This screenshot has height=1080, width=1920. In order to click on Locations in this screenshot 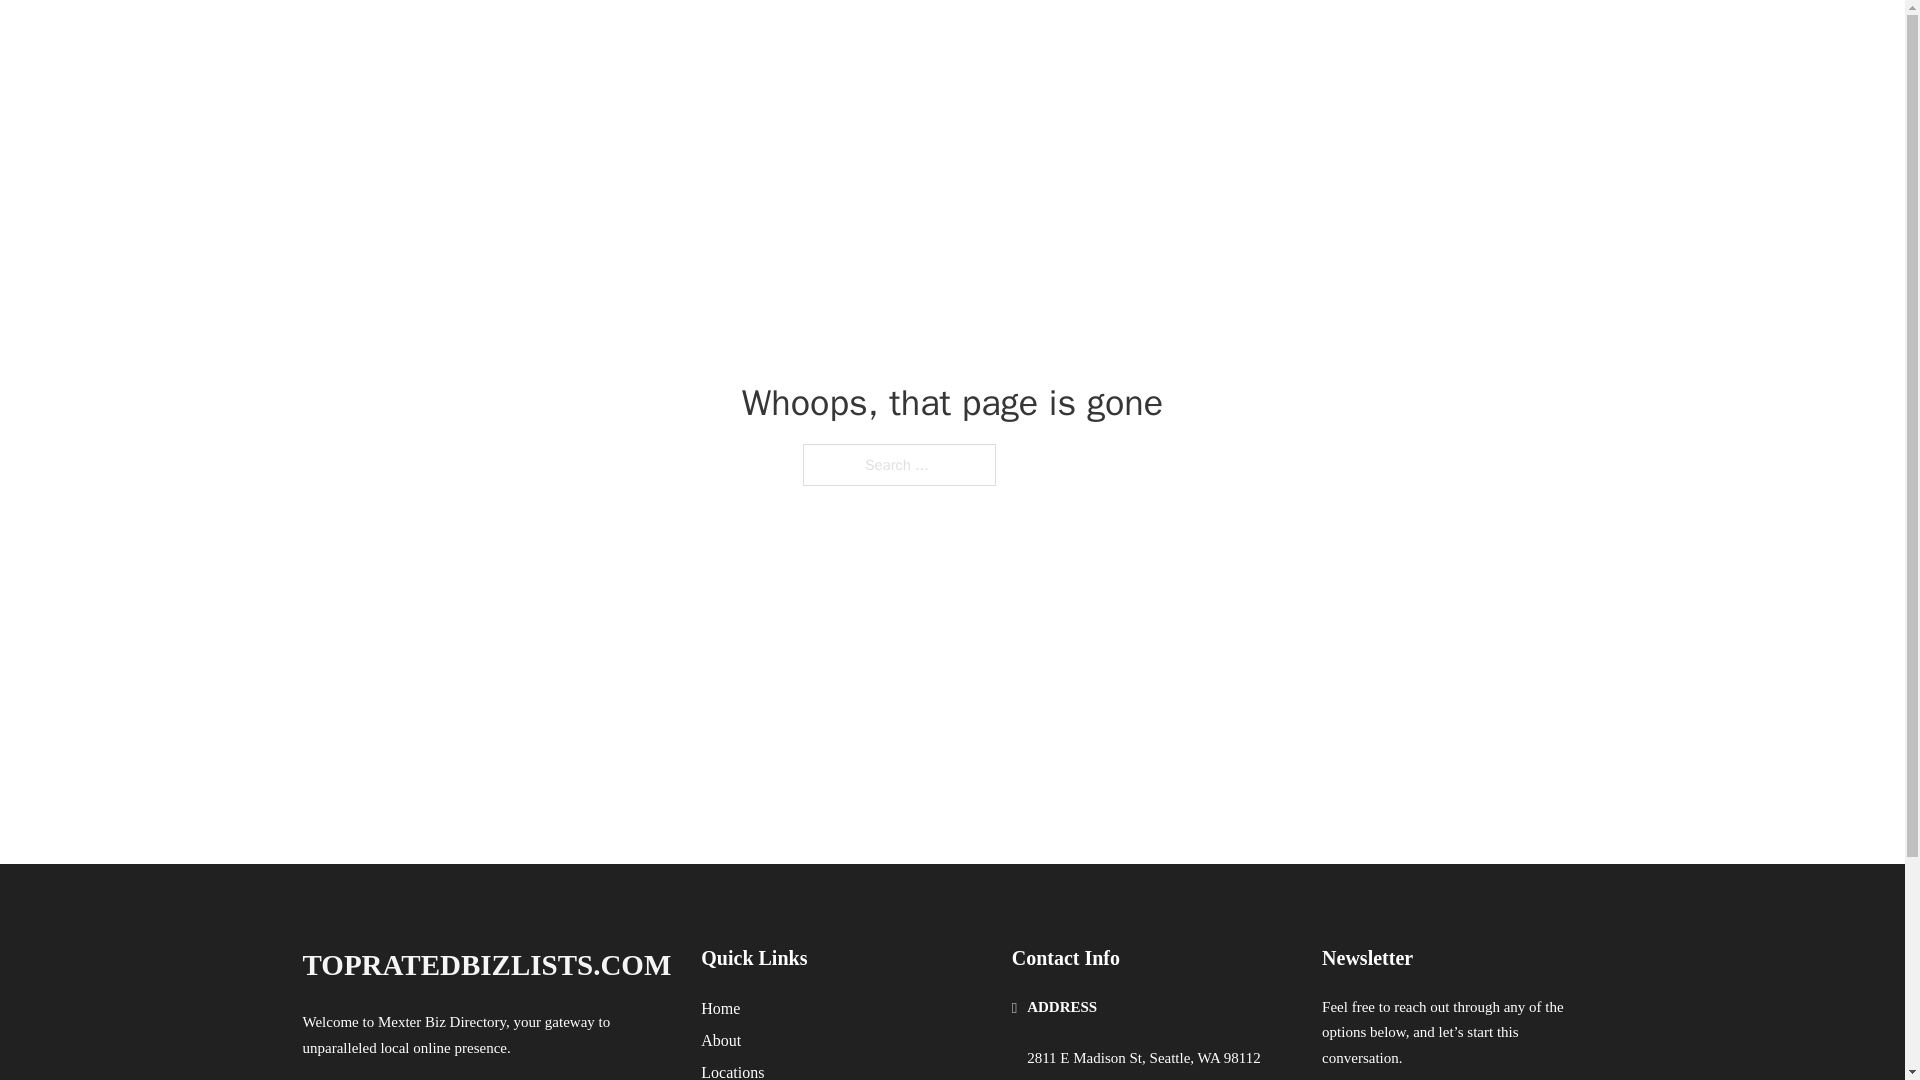, I will do `click(732, 1070)`.